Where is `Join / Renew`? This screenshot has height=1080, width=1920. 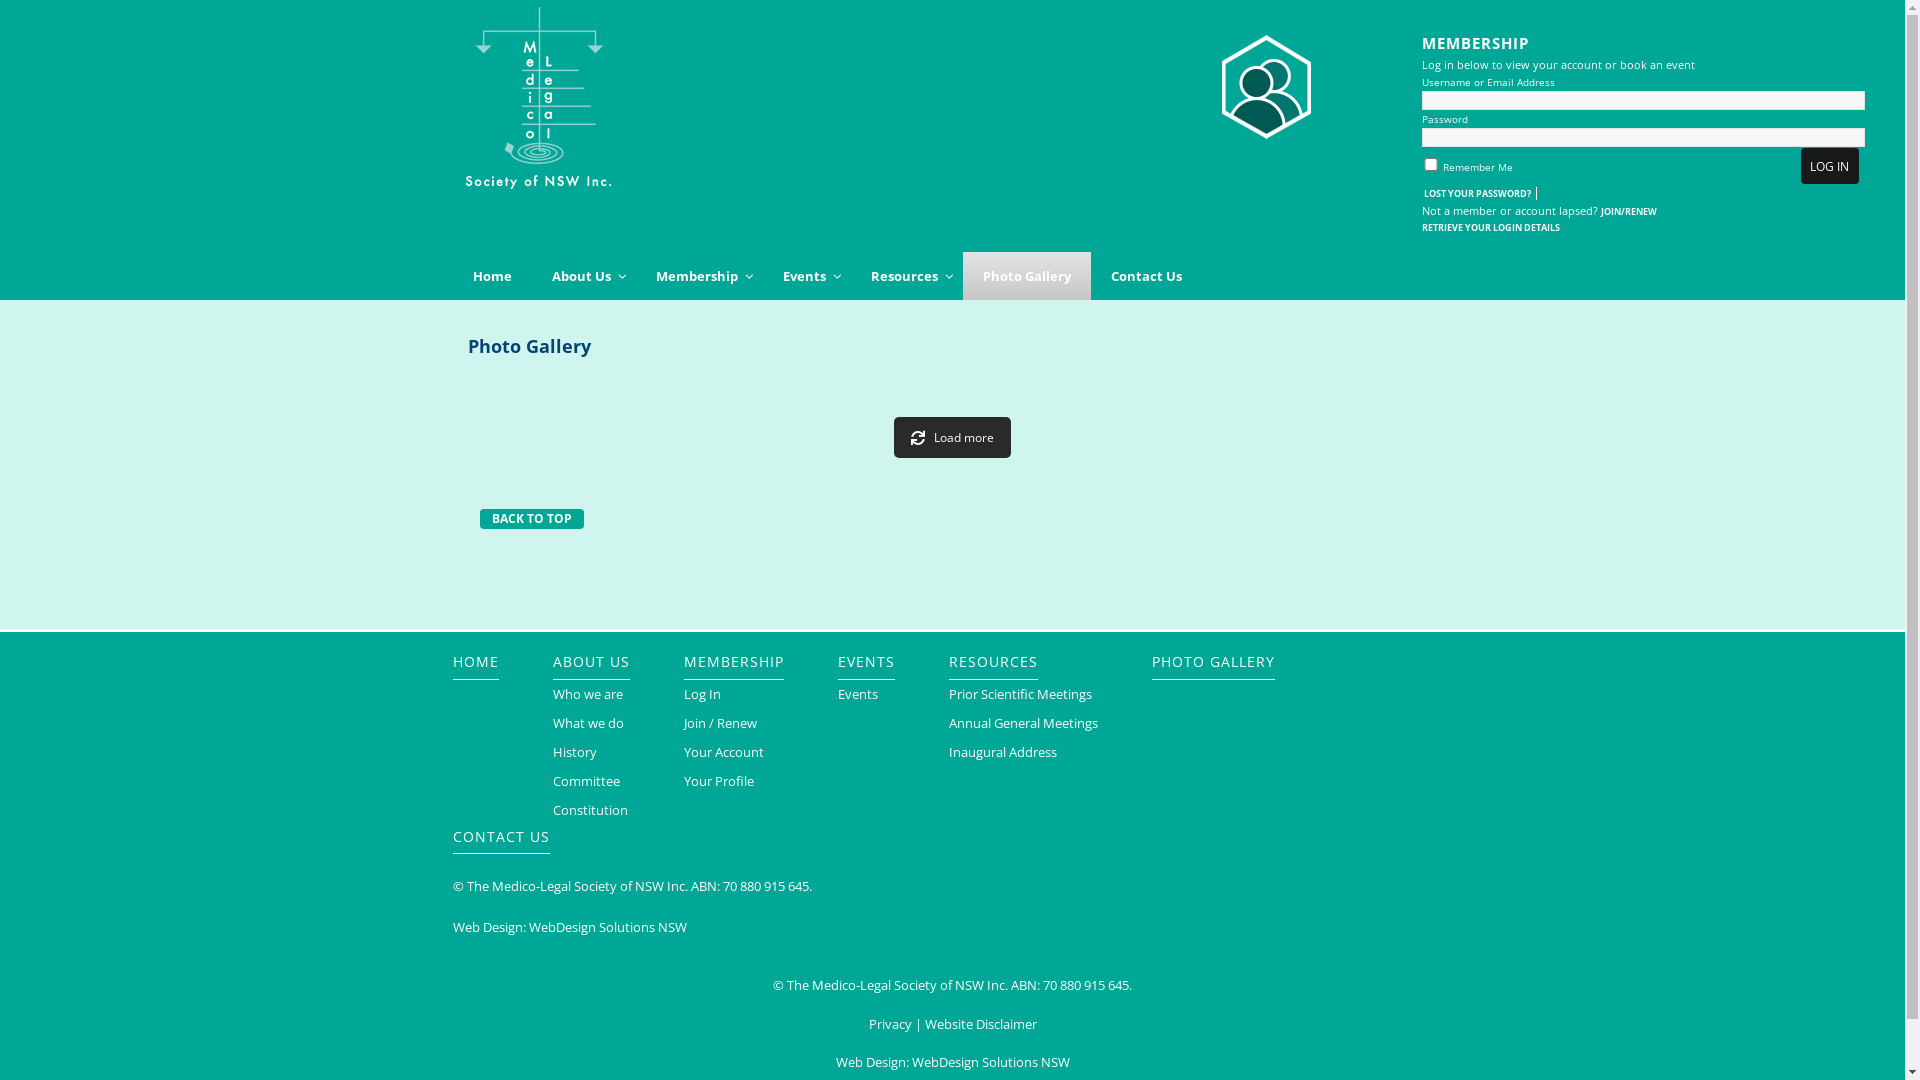
Join / Renew is located at coordinates (720, 724).